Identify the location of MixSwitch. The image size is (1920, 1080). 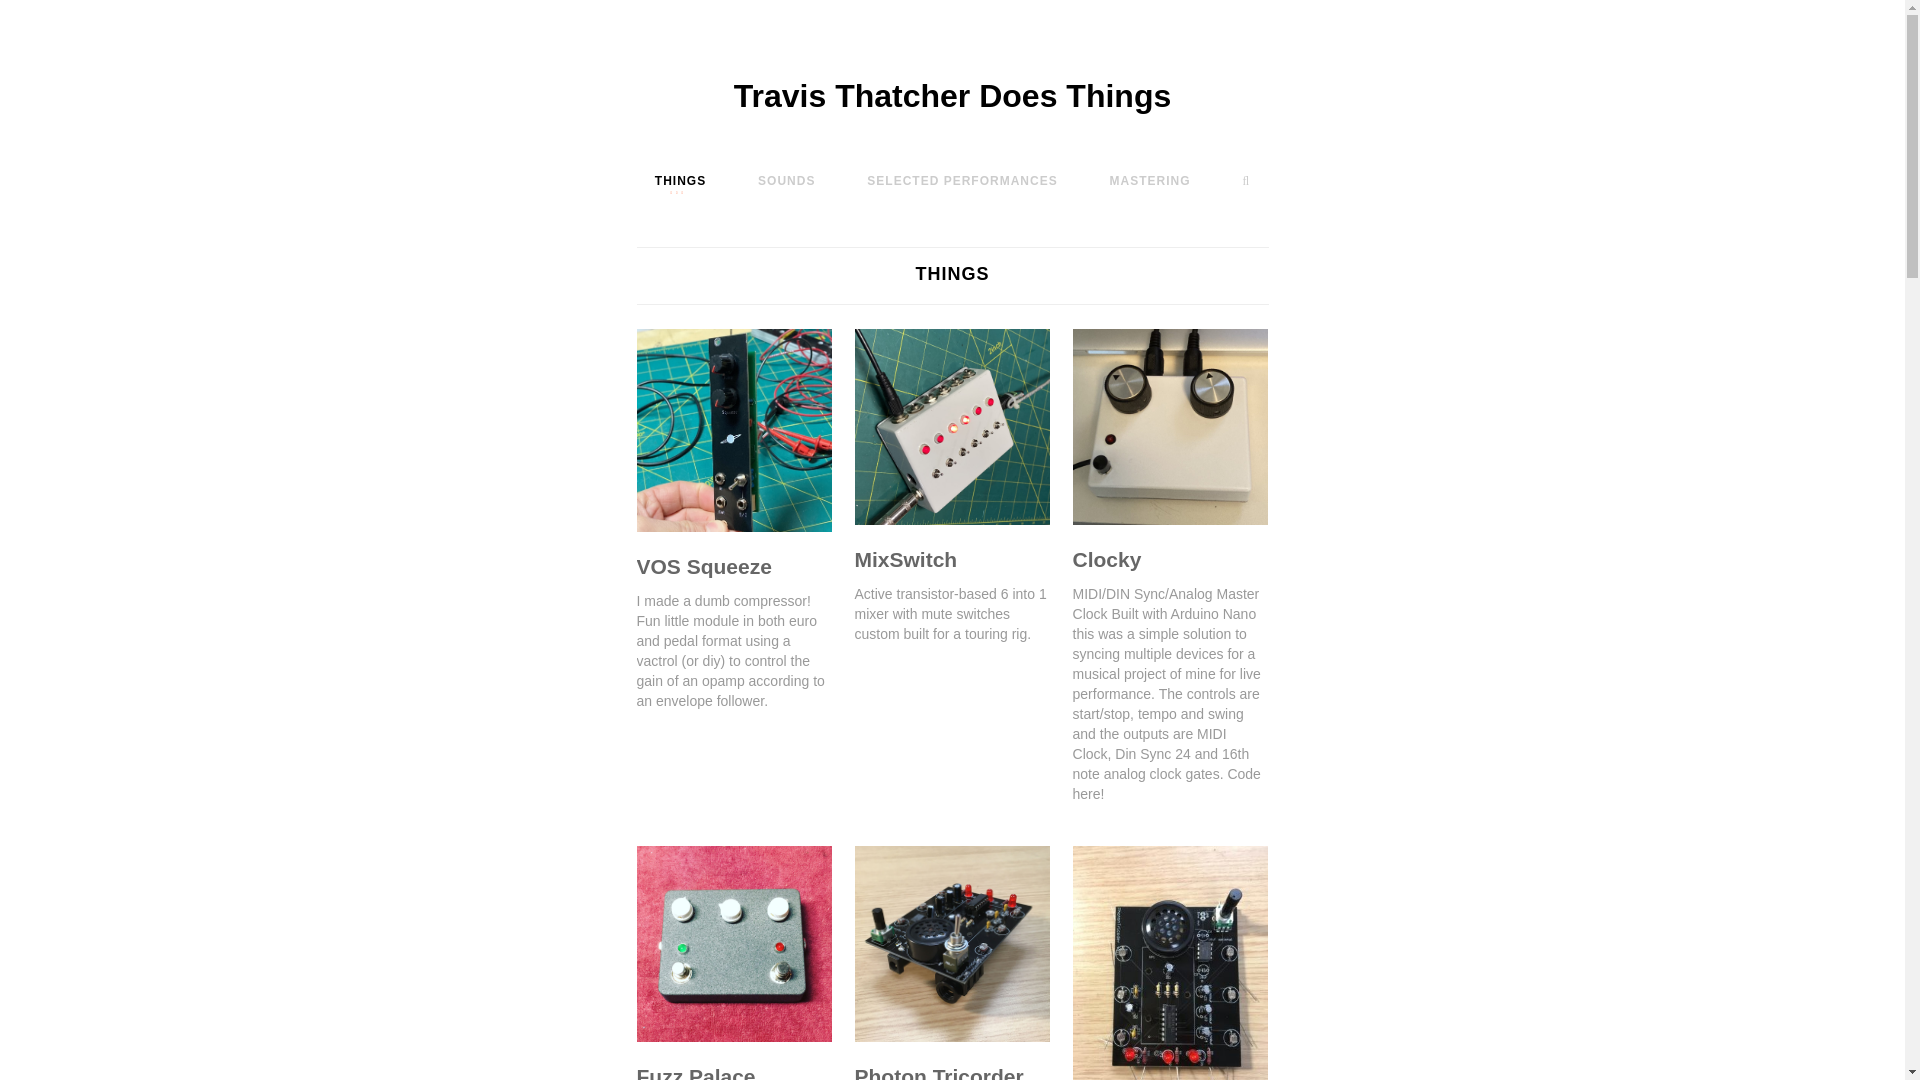
(906, 559).